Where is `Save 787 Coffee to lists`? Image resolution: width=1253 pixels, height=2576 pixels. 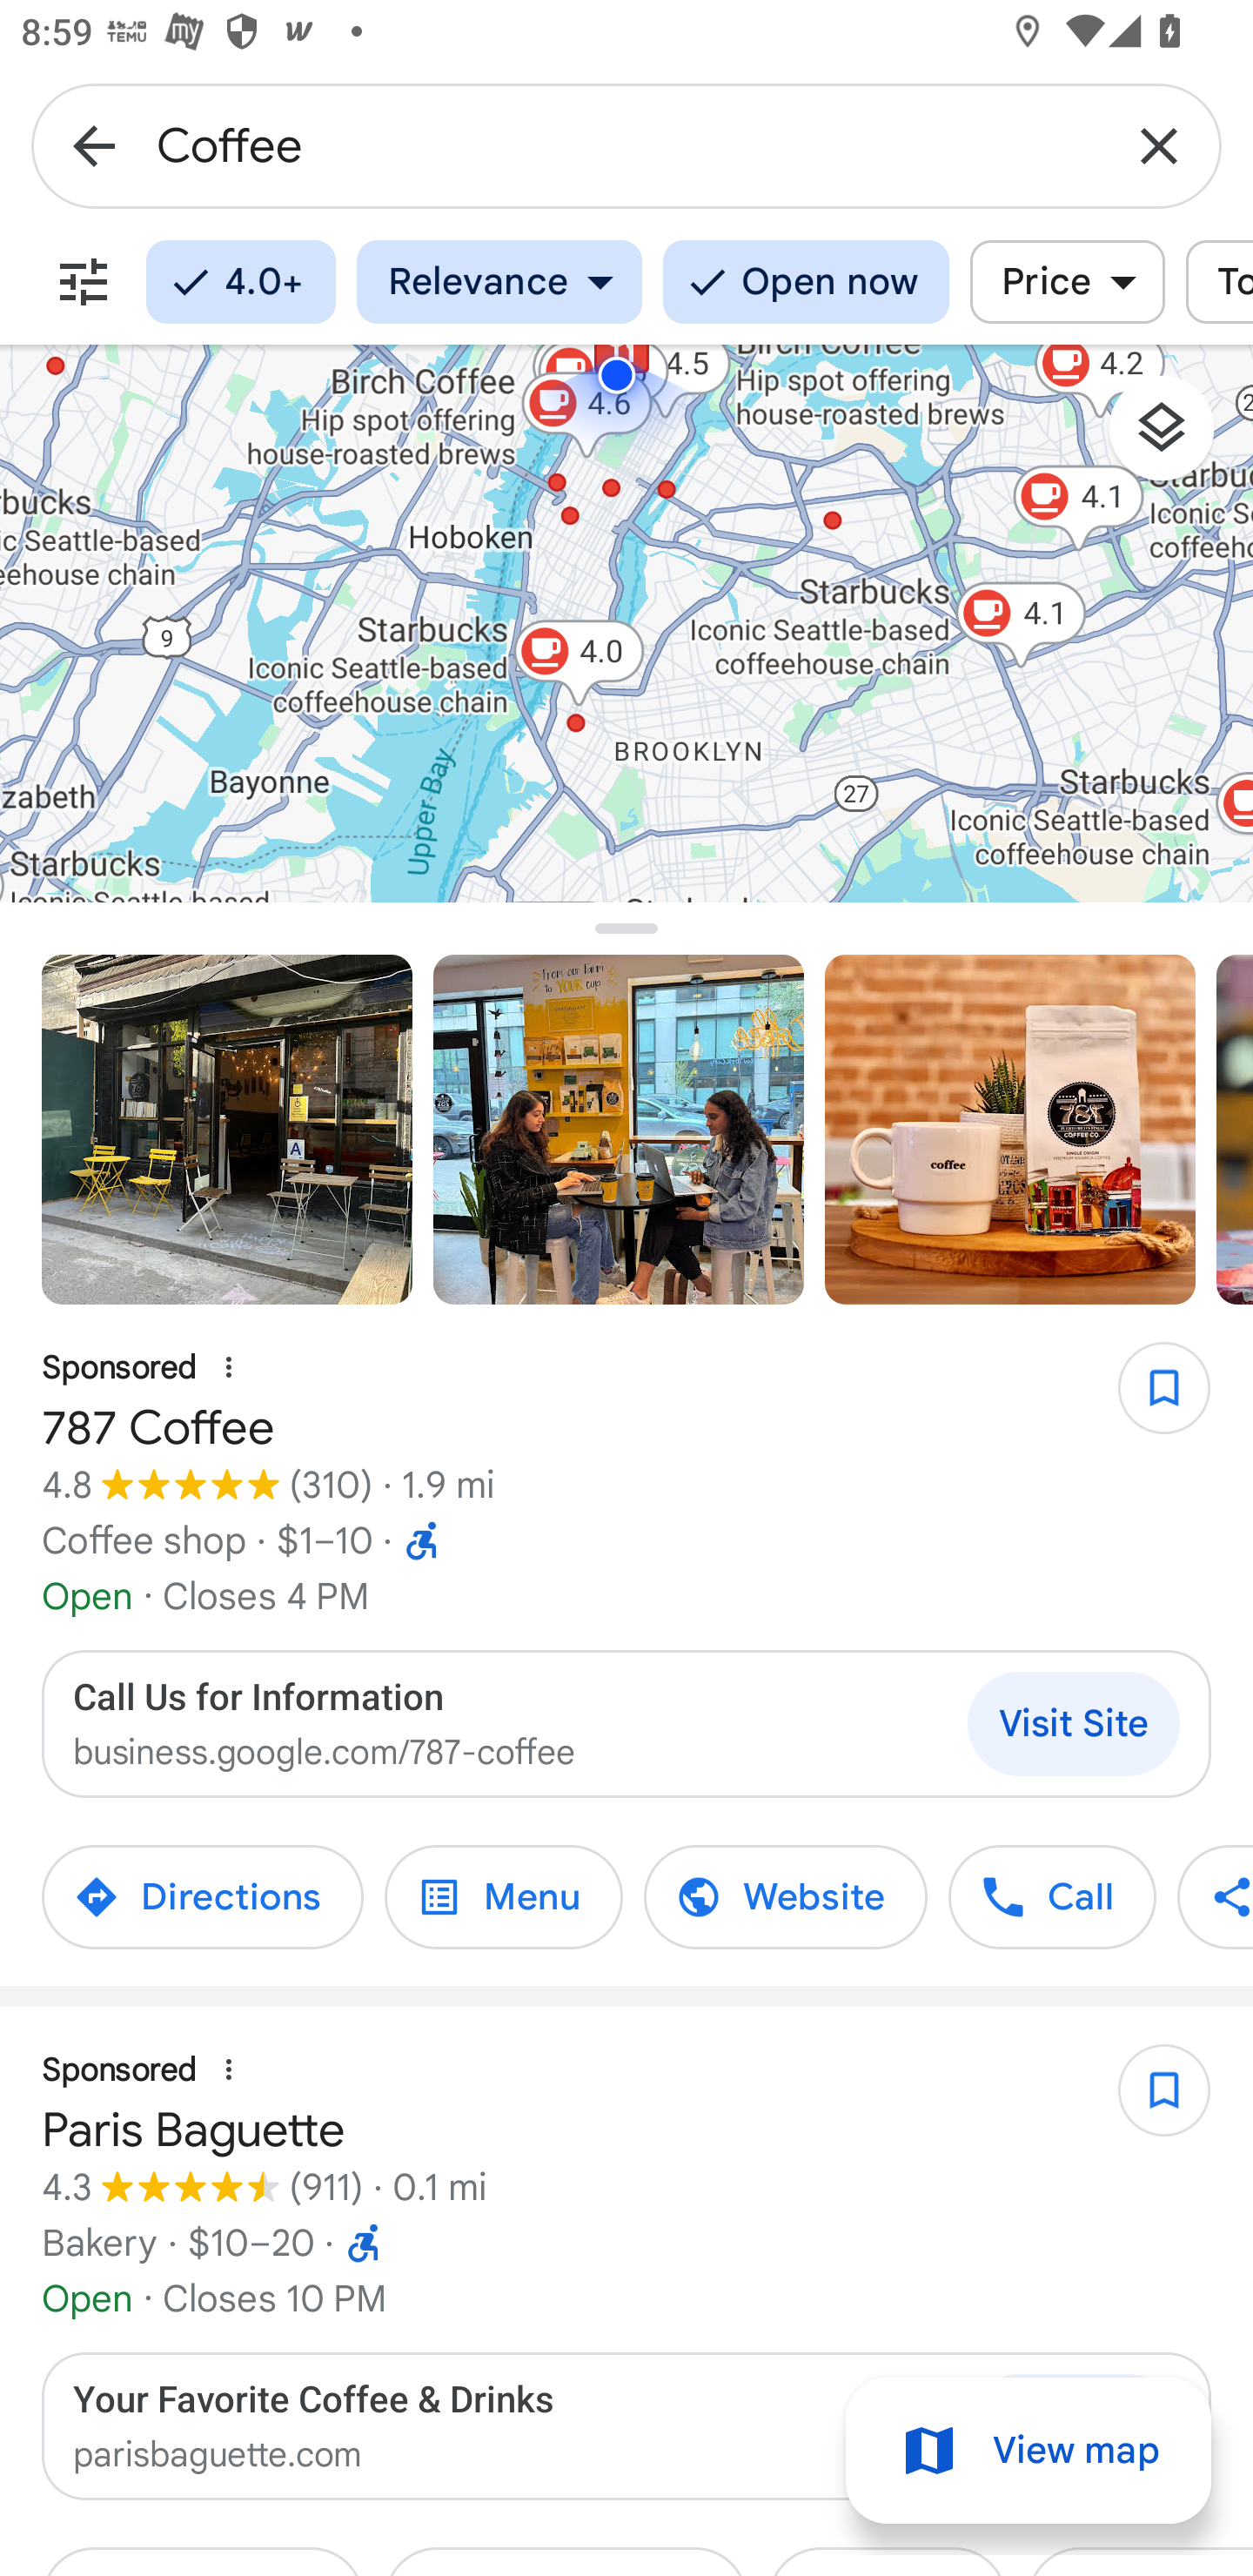
Save 787 Coffee to lists is located at coordinates (1149, 1399).